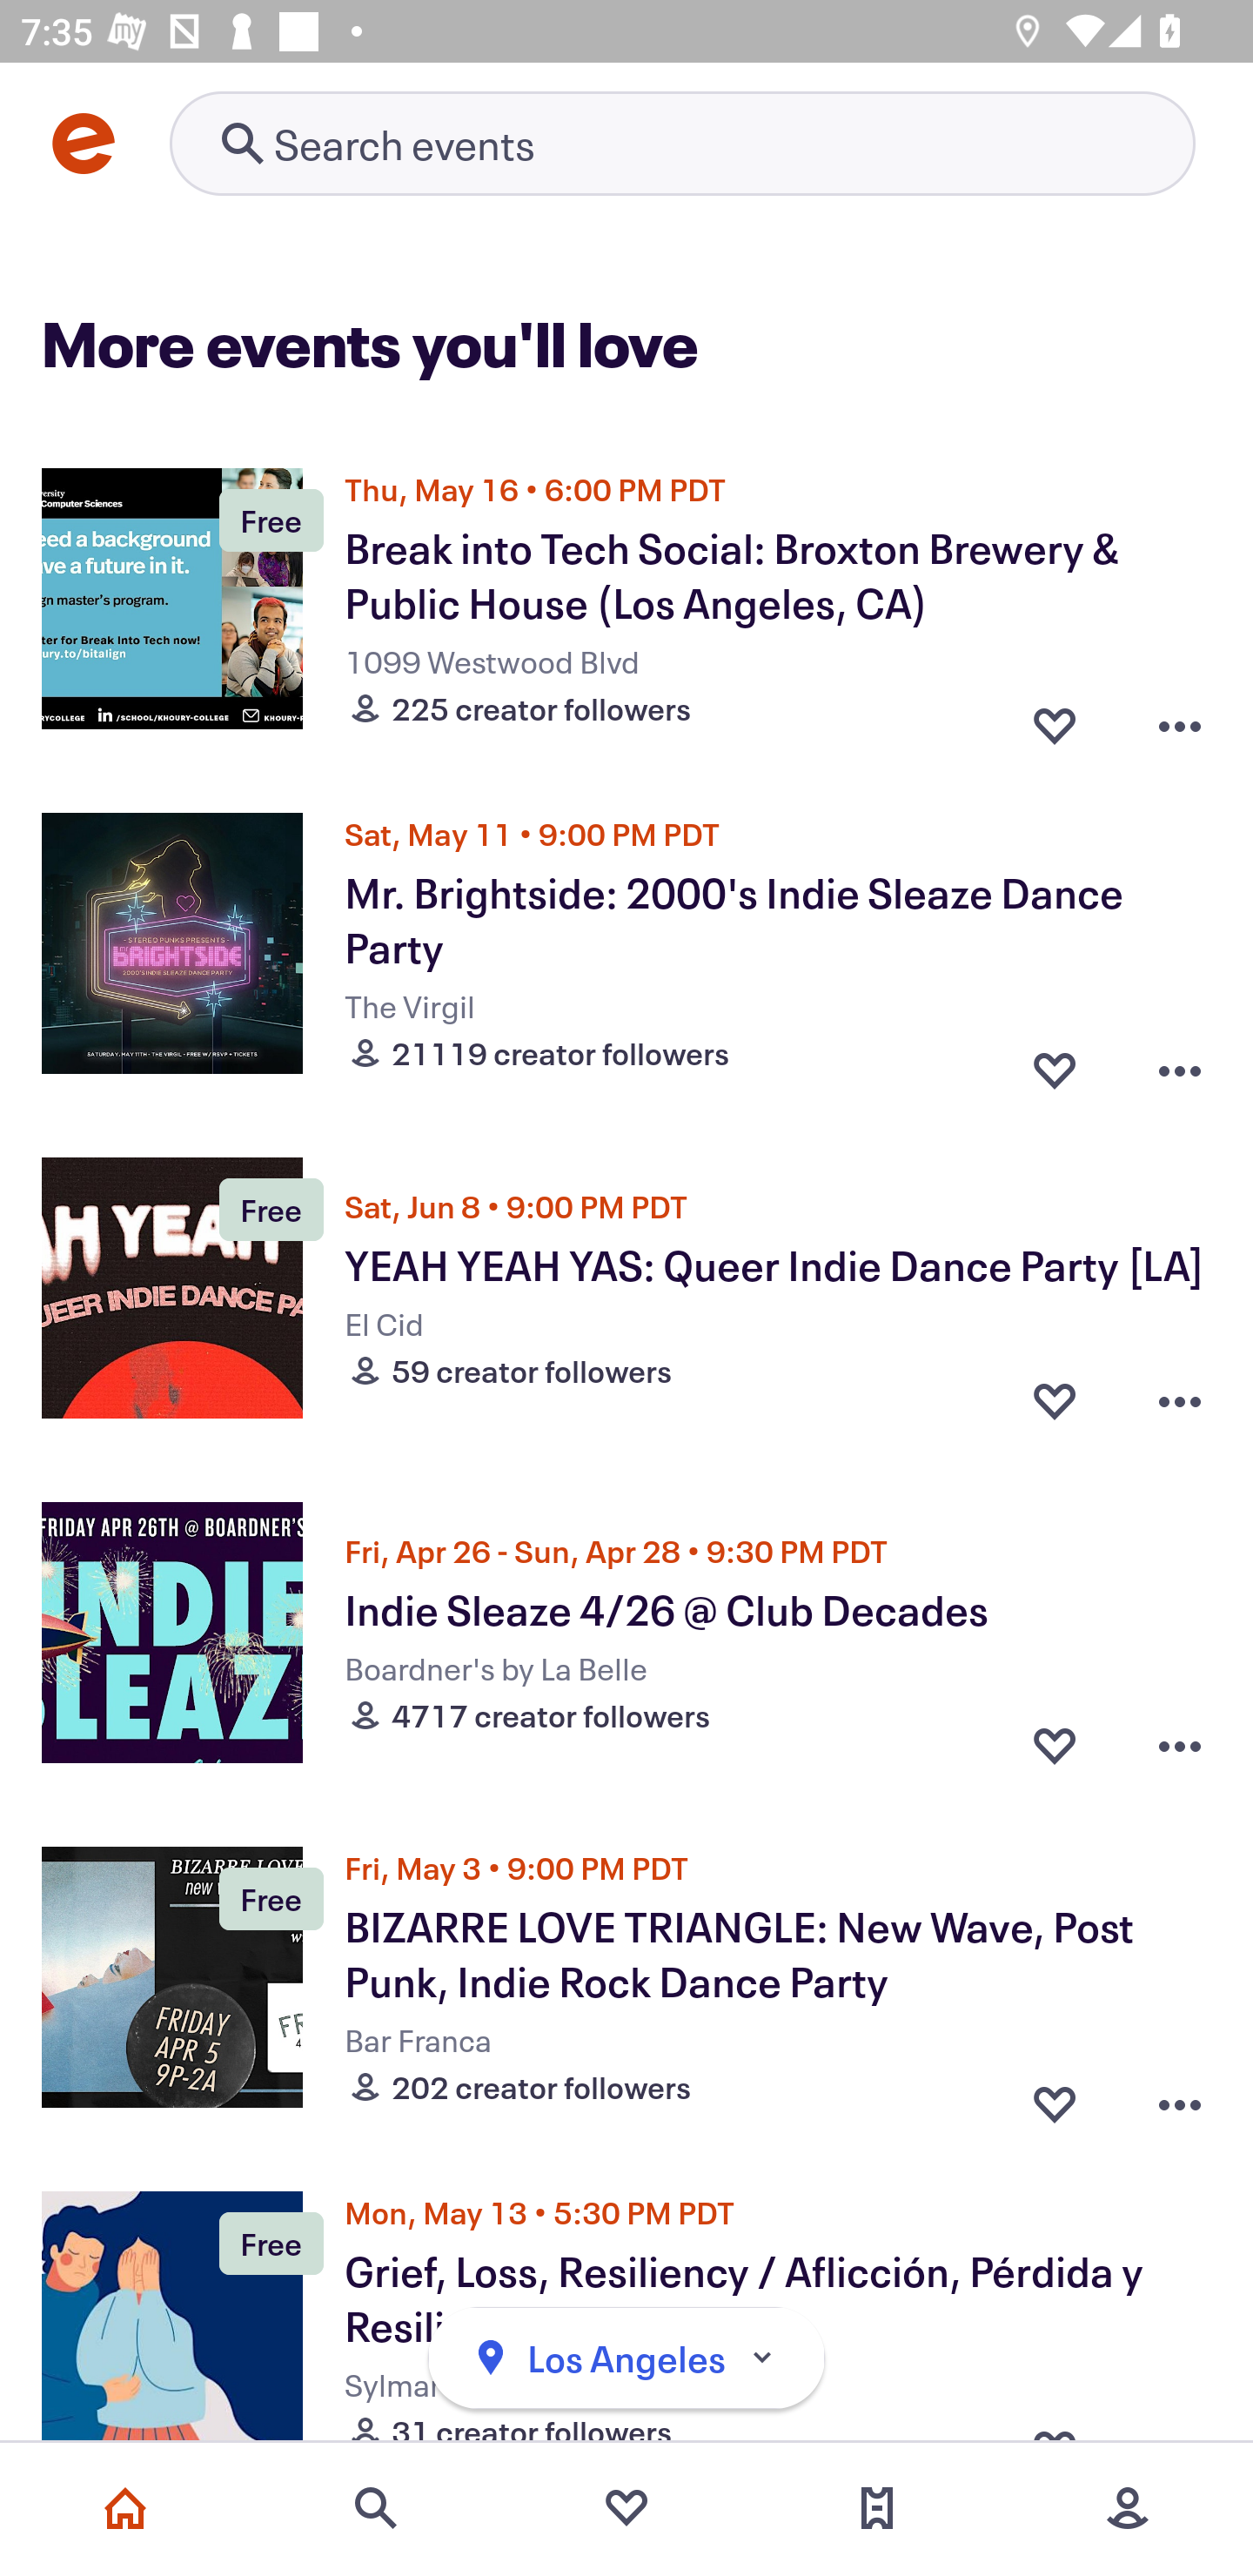 The height and width of the screenshot is (2576, 1253). I want to click on Favorite button, so click(1055, 1744).